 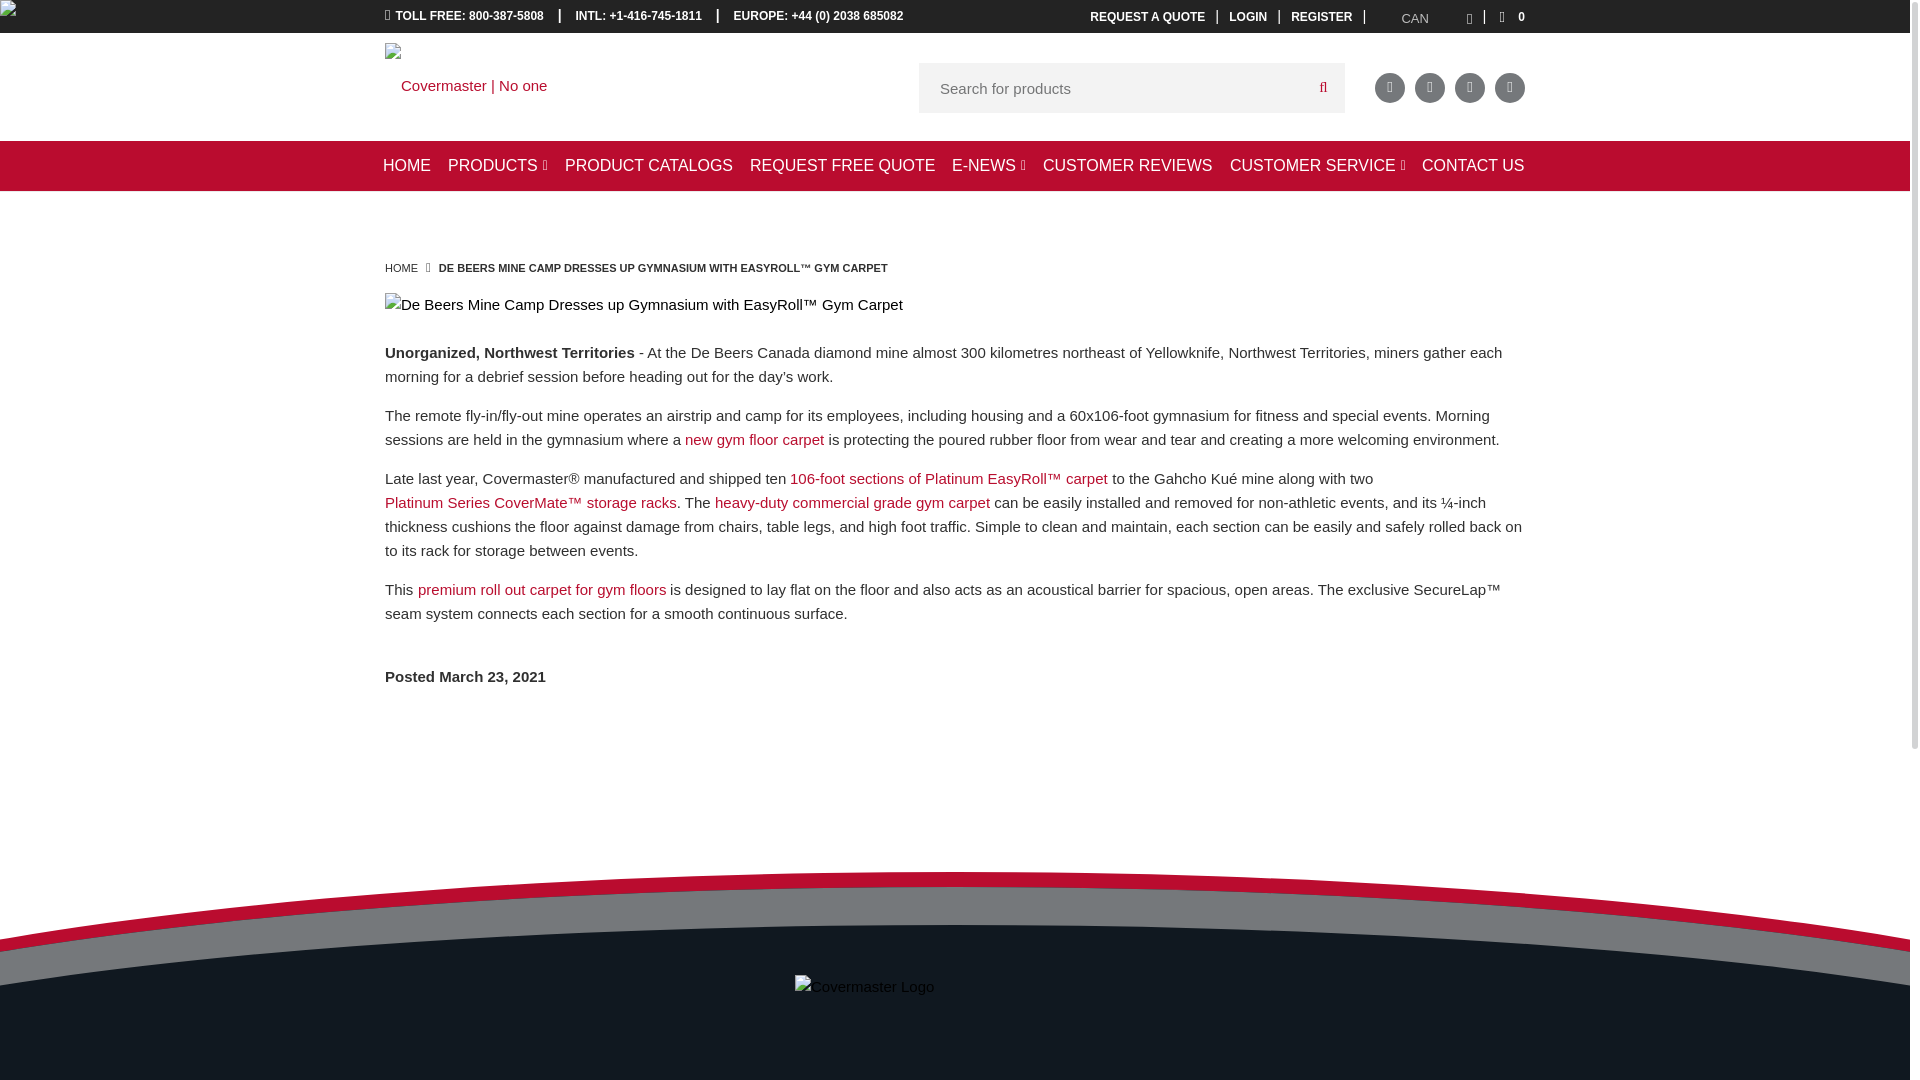 I want to click on Cart, so click(x=1505, y=18).